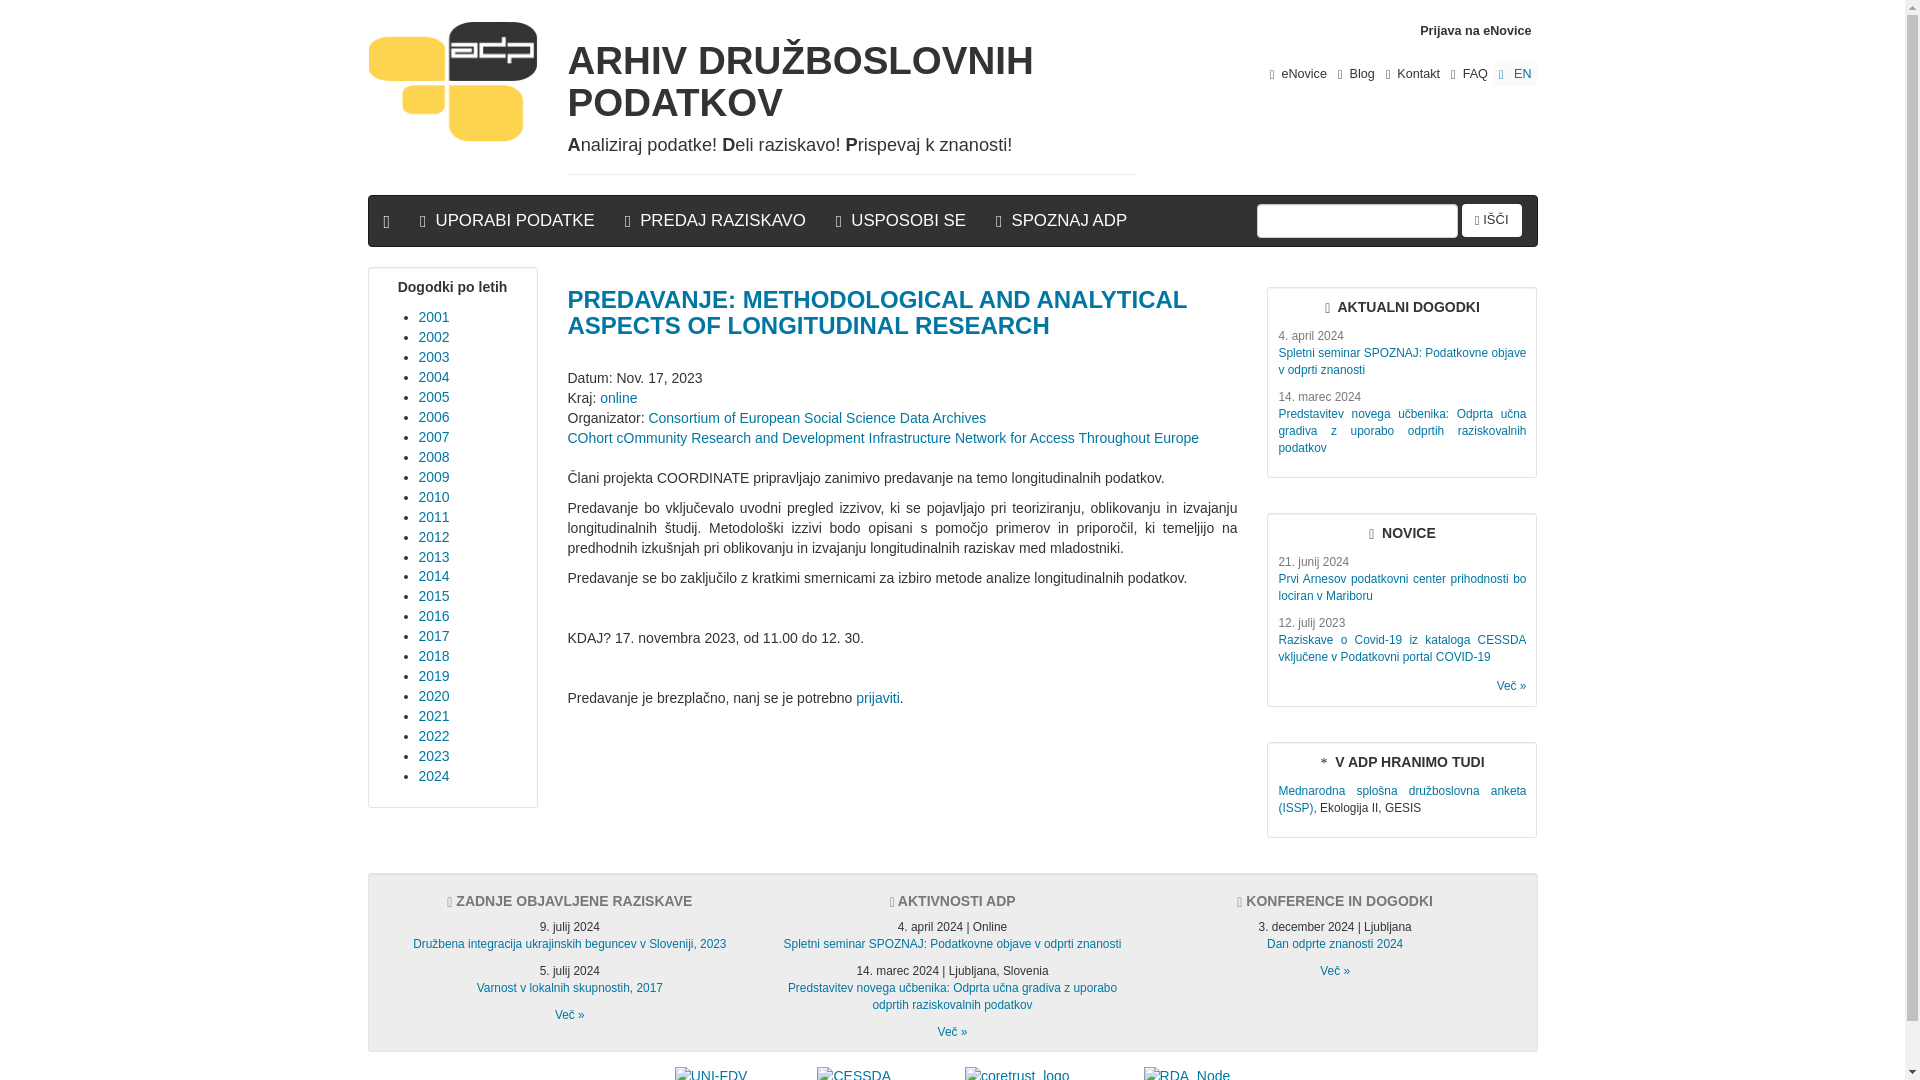 Image resolution: width=1920 pixels, height=1080 pixels. I want to click on   Kontakt, so click(1412, 74).